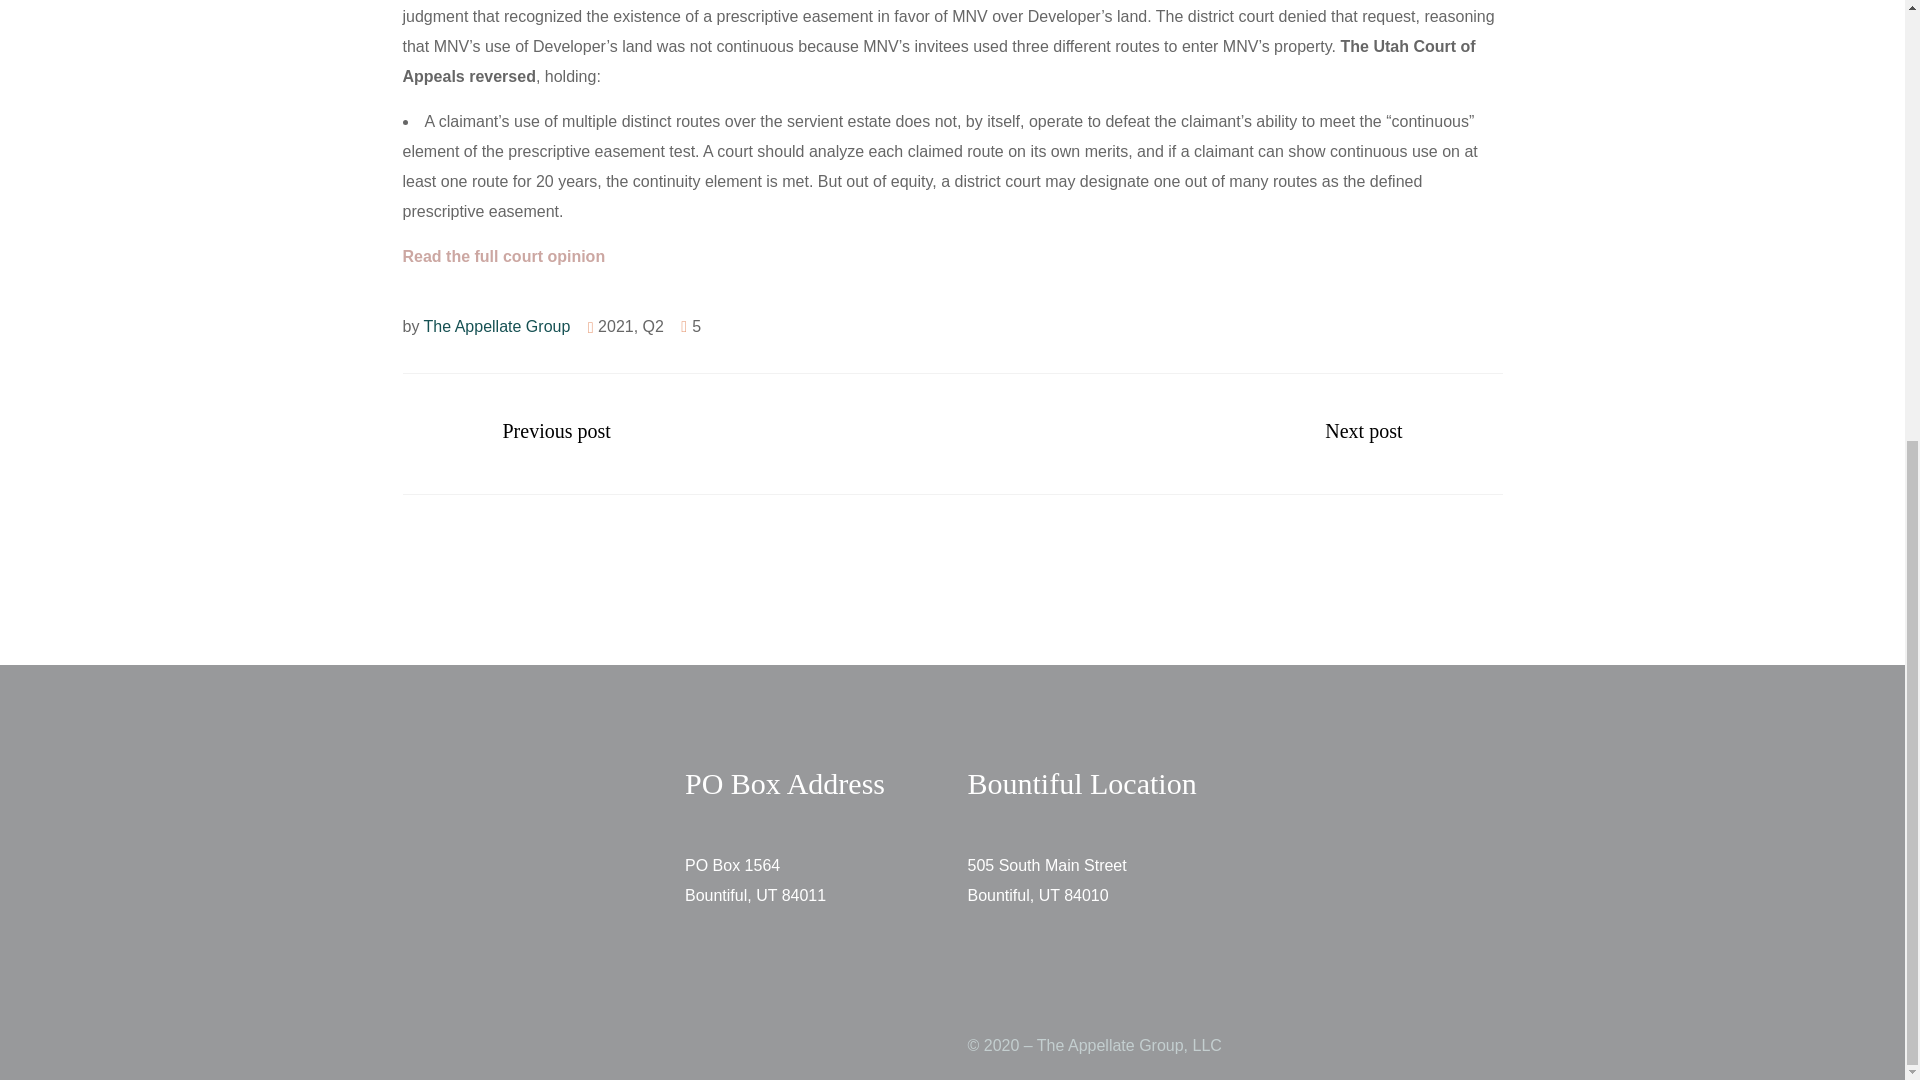 Image resolution: width=1920 pixels, height=1080 pixels. I want to click on Like this, so click(690, 326).